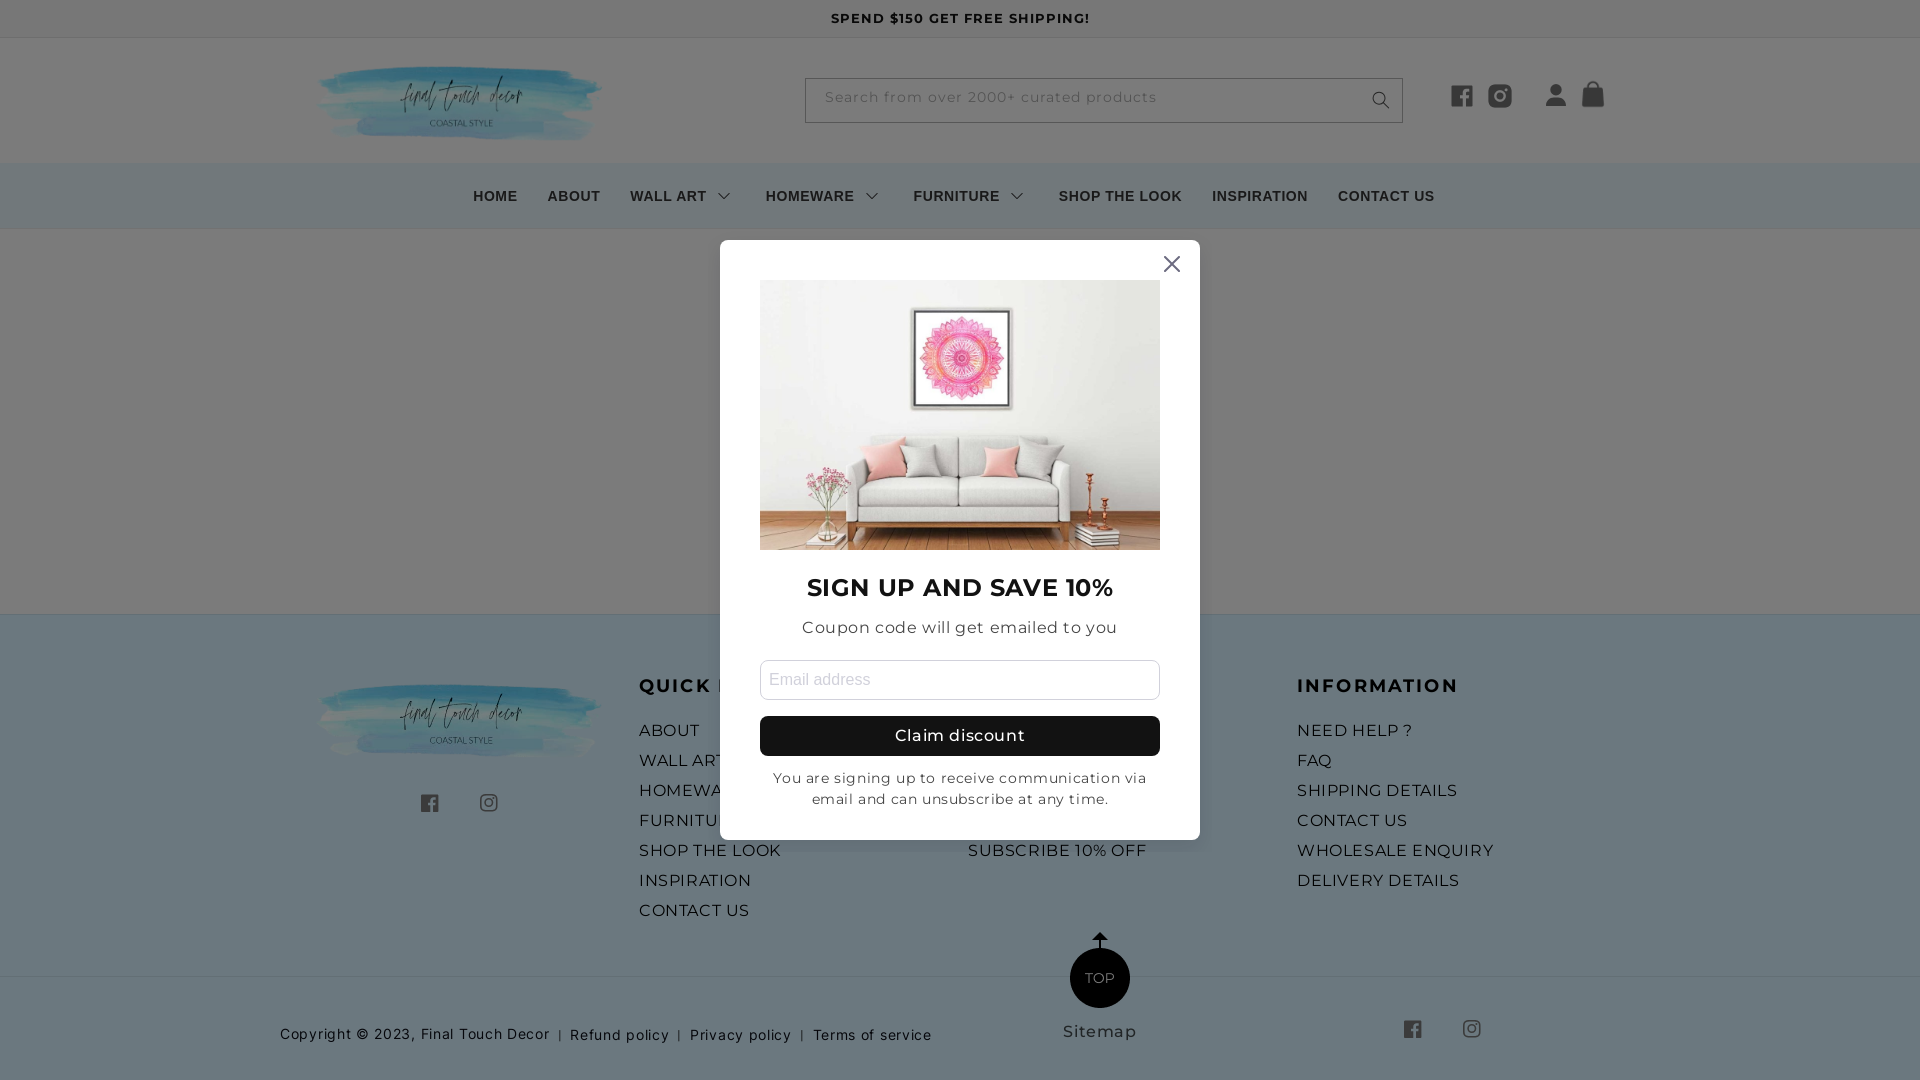 The image size is (1920, 1080). What do you see at coordinates (1120, 196) in the screenshot?
I see `SHOP THE LOOK` at bounding box center [1120, 196].